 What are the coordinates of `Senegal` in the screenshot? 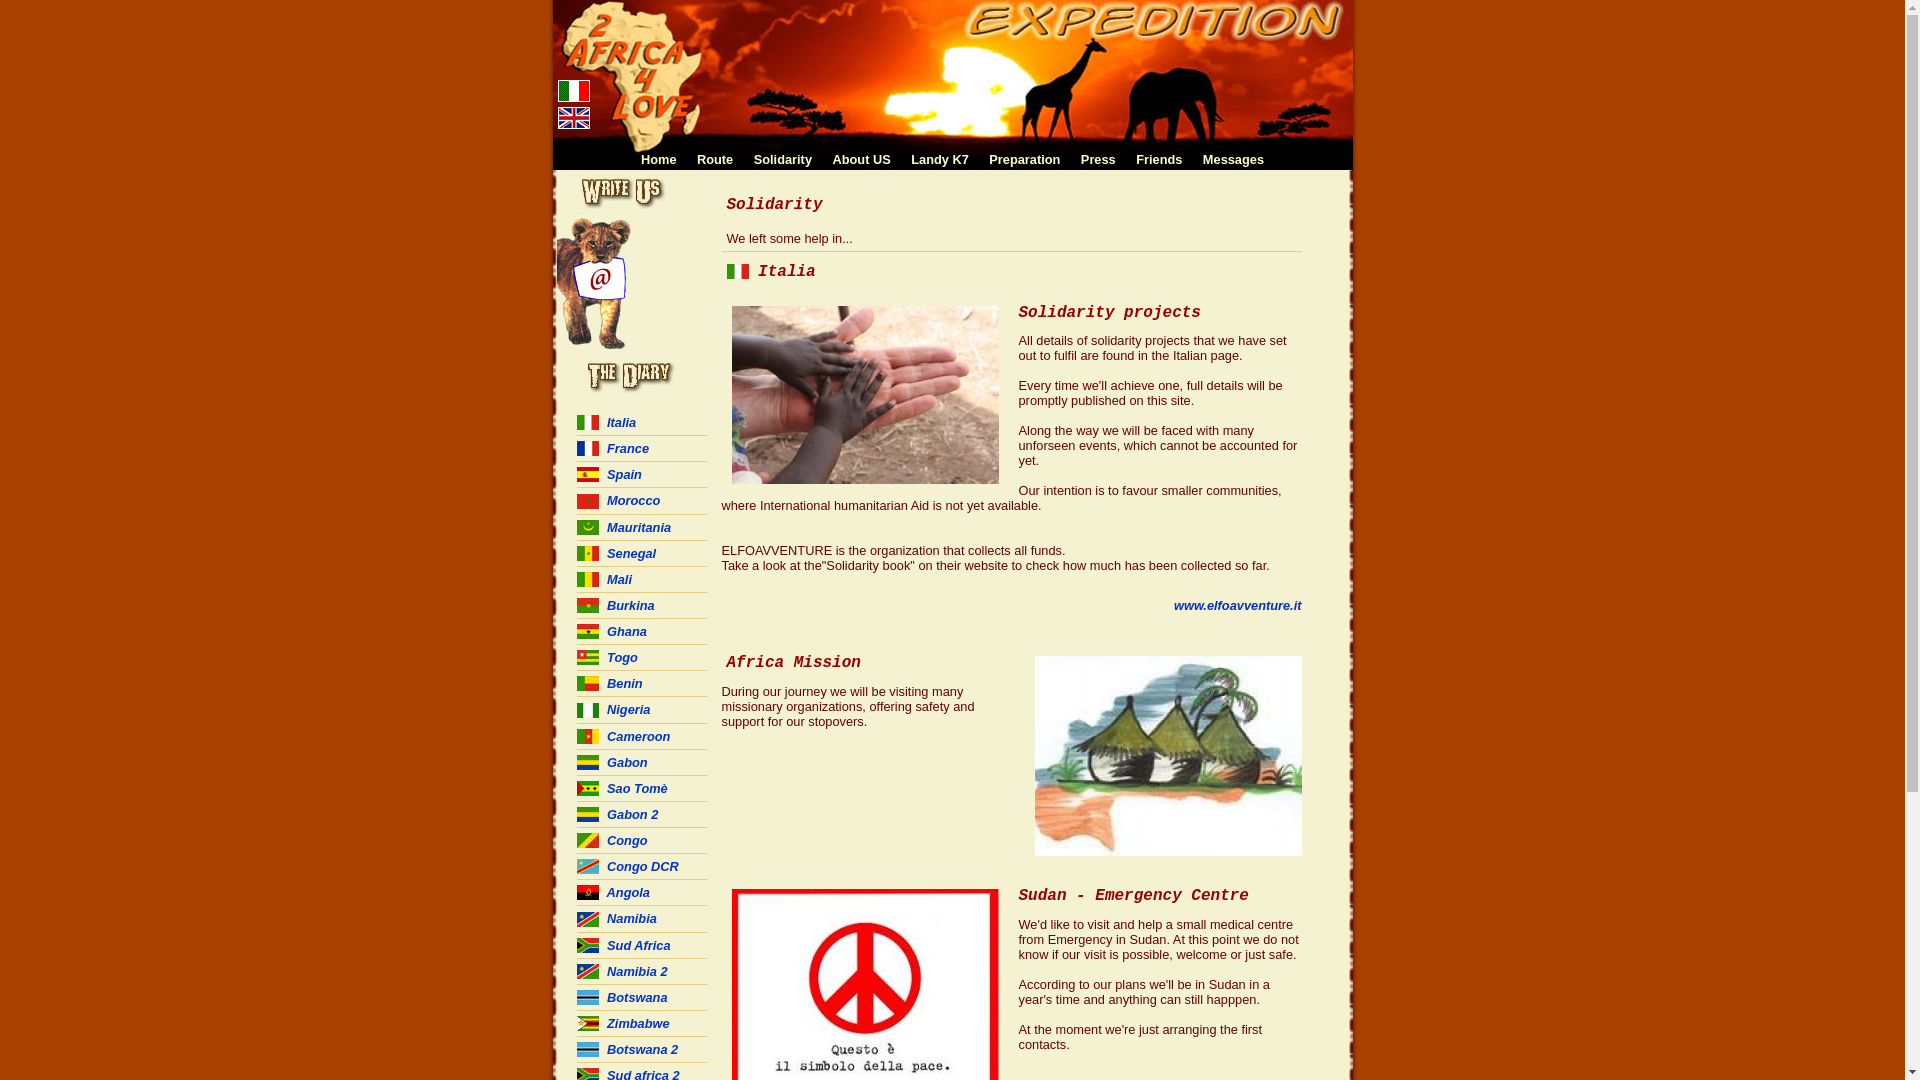 It's located at (616, 554).